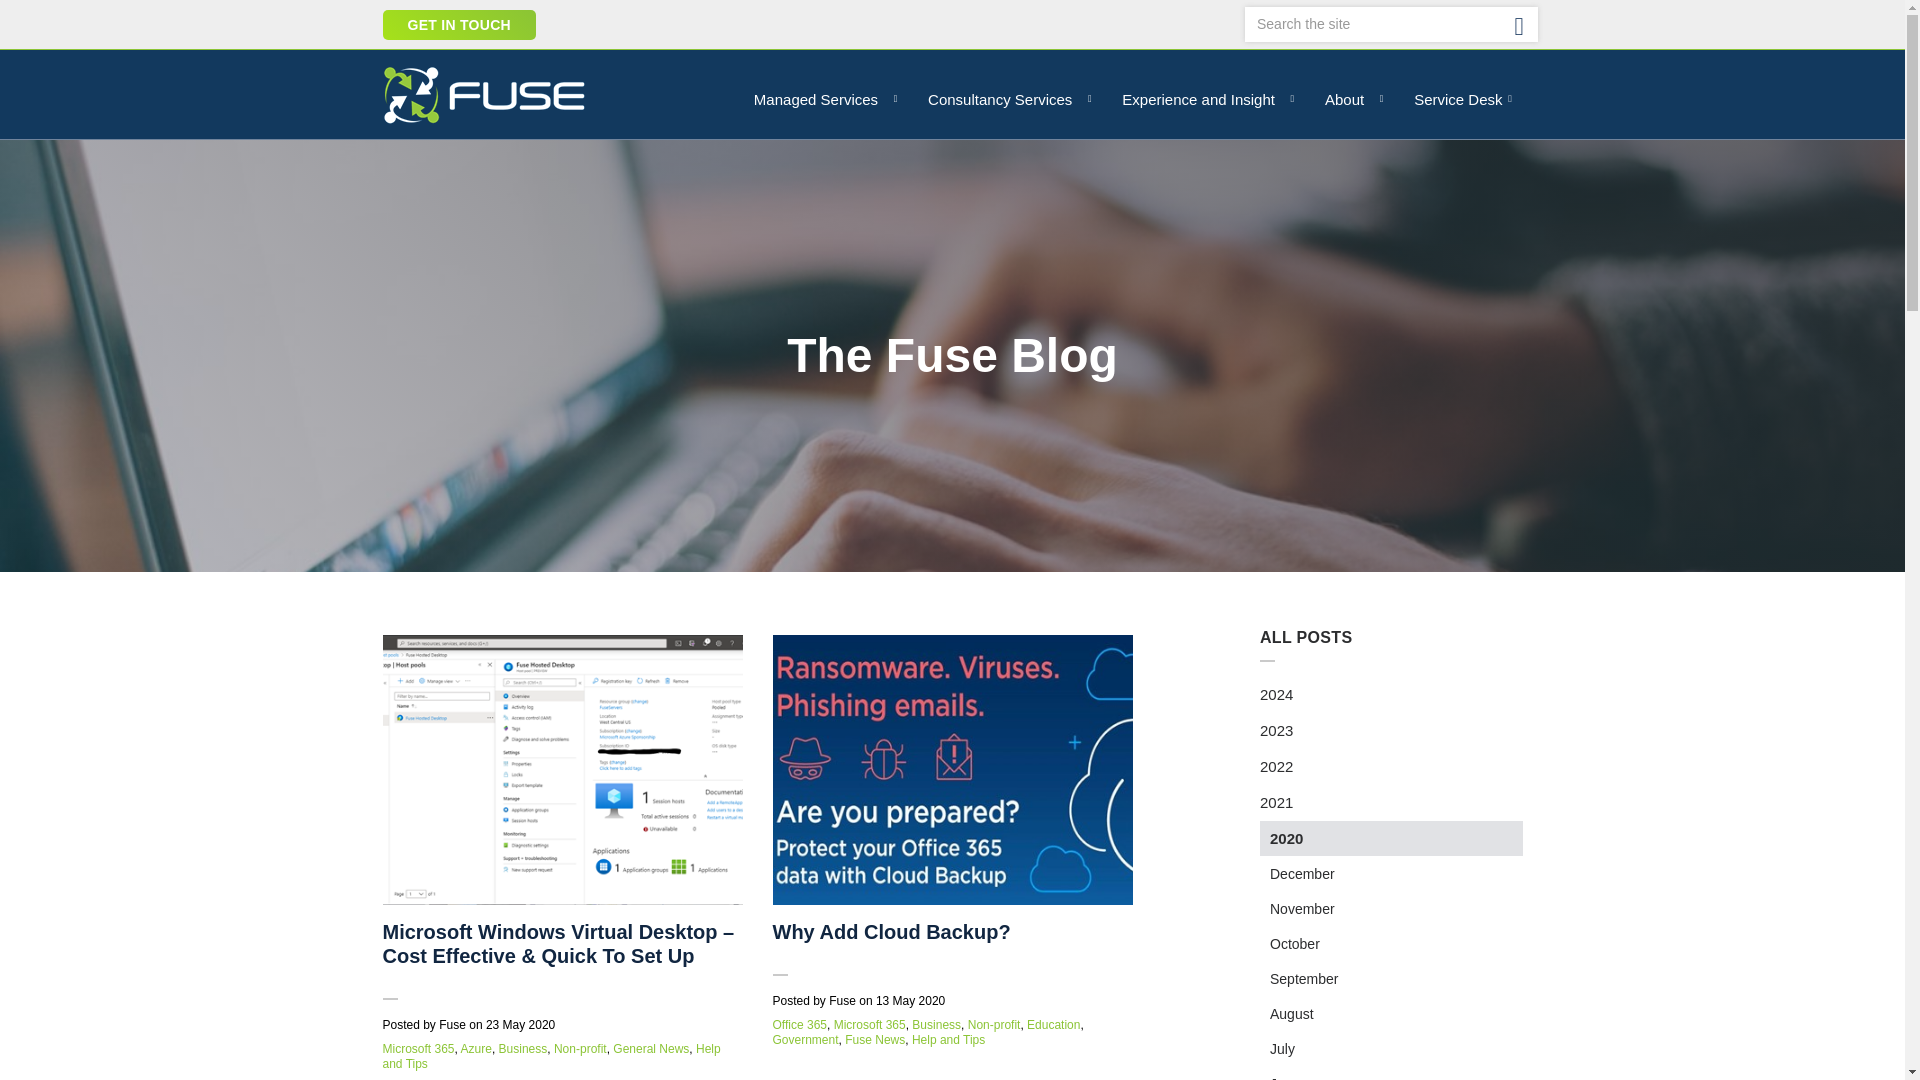 The height and width of the screenshot is (1080, 1920). What do you see at coordinates (820, 98) in the screenshot?
I see `Managed Services` at bounding box center [820, 98].